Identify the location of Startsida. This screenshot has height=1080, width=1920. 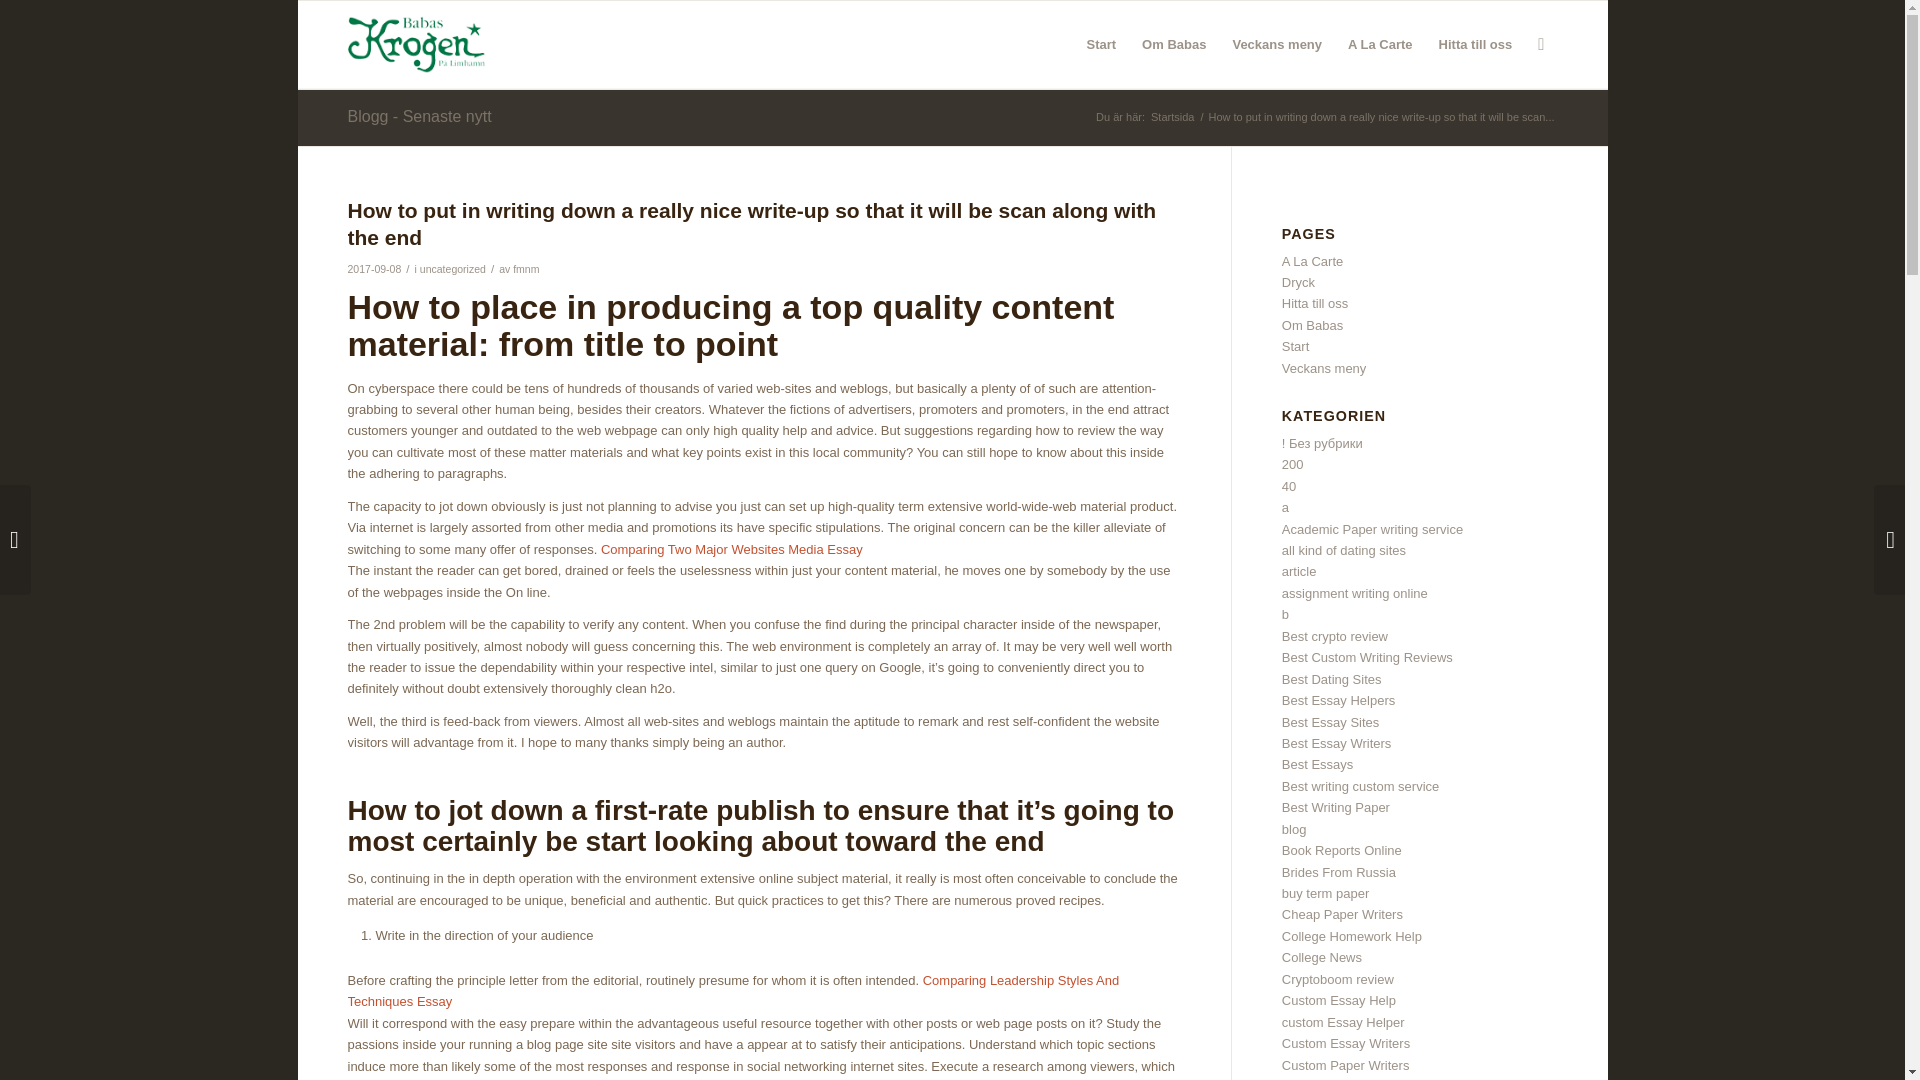
(1172, 118).